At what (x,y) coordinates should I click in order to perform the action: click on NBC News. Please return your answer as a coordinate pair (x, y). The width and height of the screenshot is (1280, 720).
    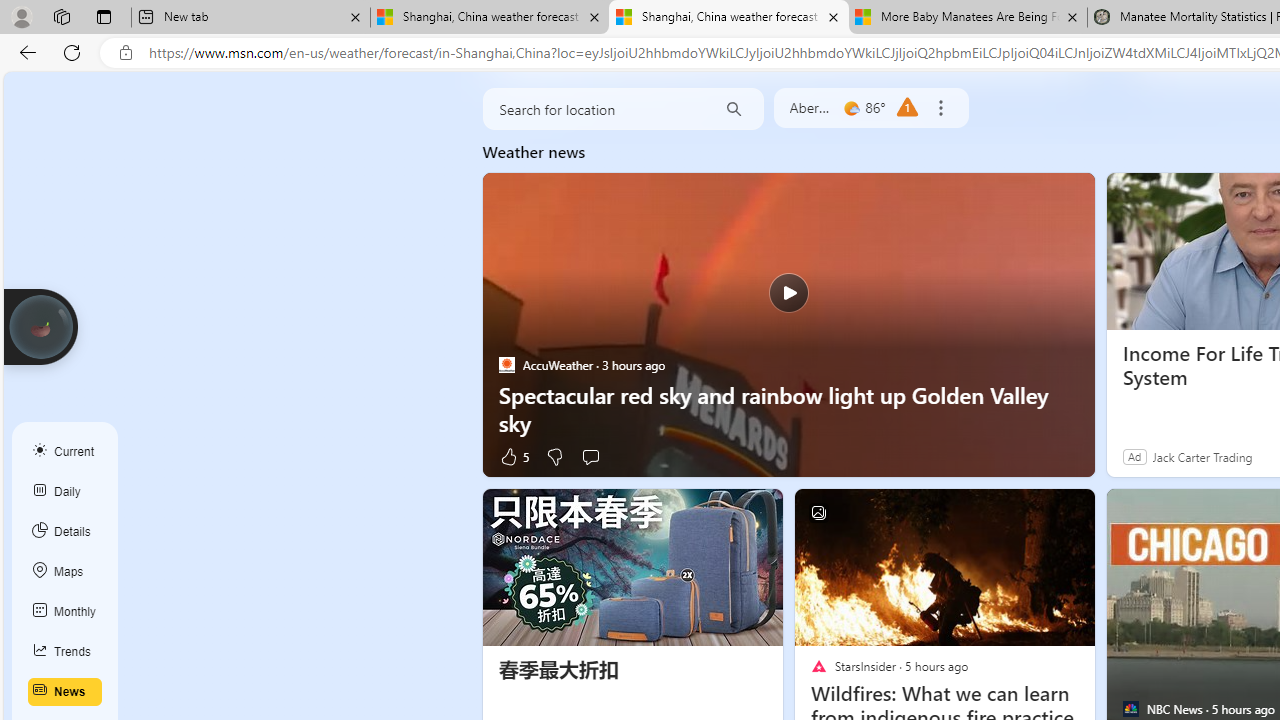
    Looking at the image, I should click on (1130, 709).